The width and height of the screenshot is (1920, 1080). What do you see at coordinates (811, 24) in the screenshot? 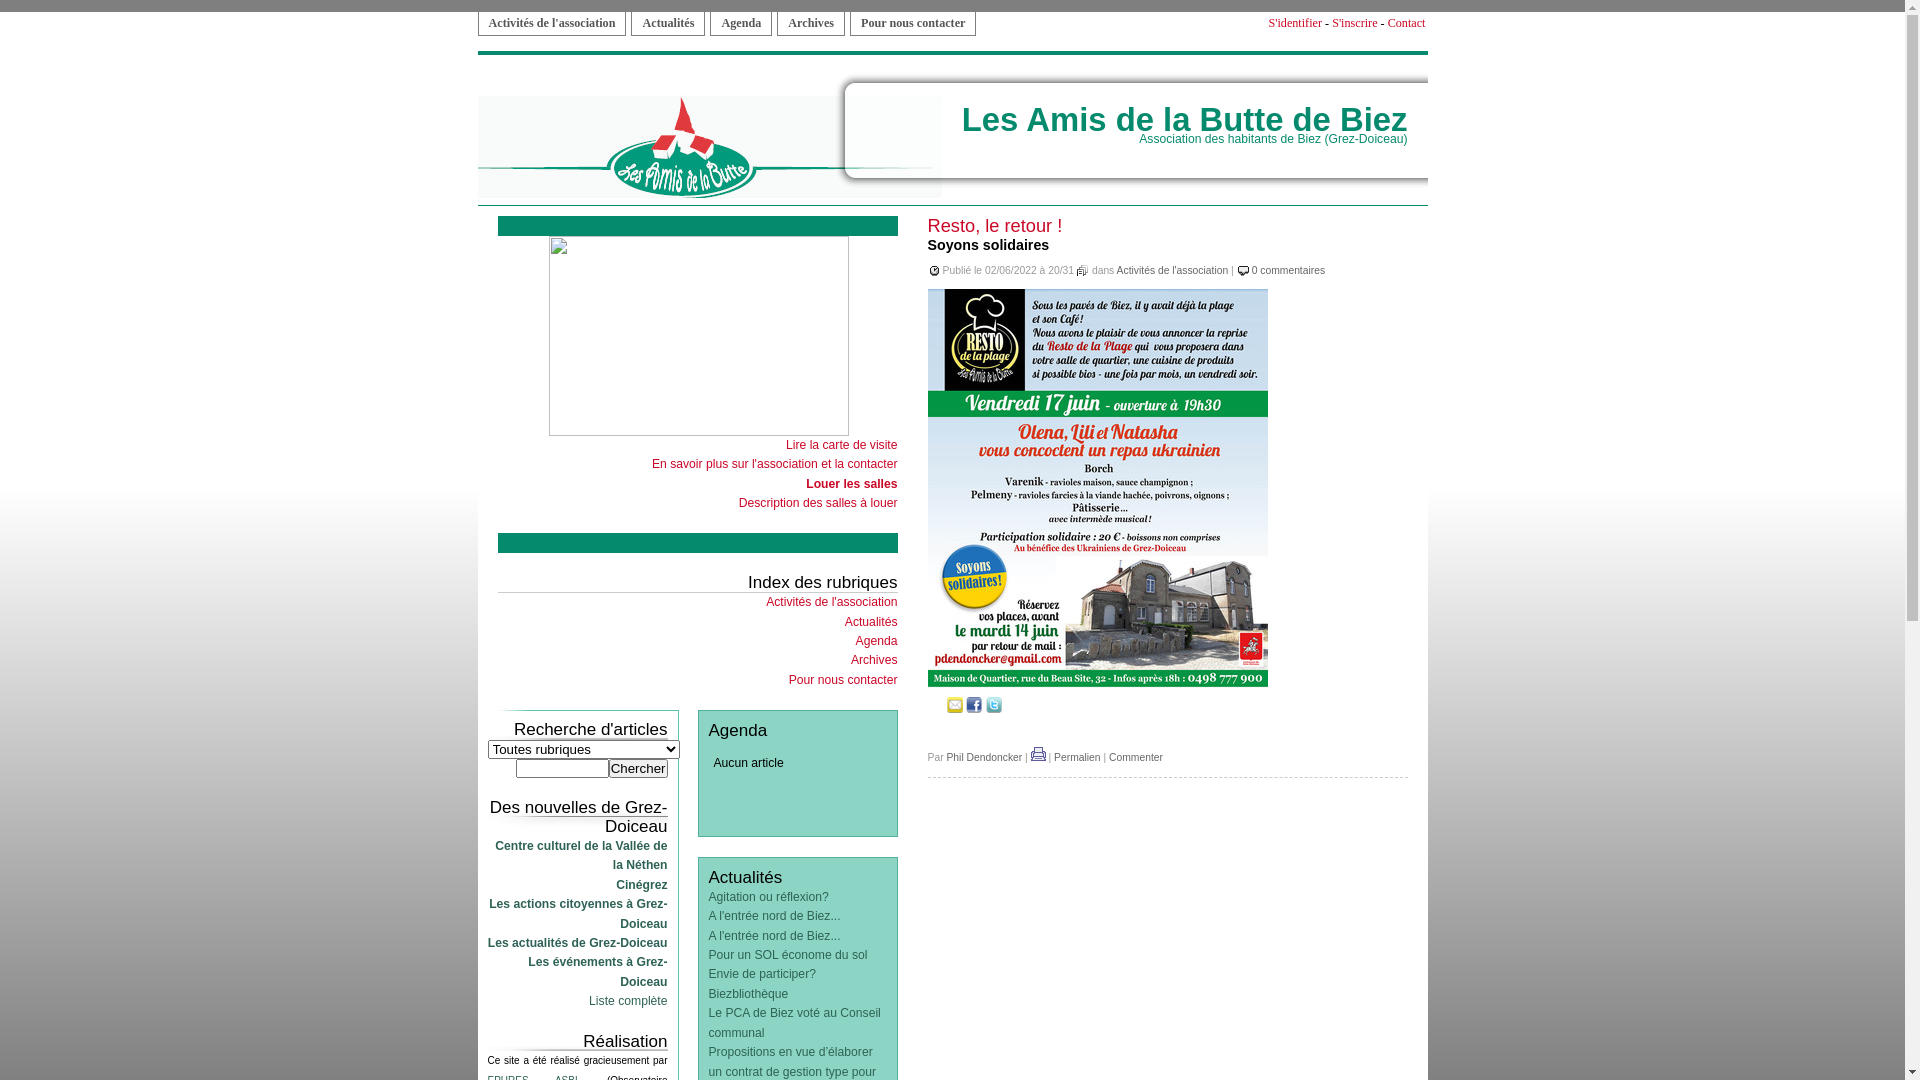
I see `Archives` at bounding box center [811, 24].